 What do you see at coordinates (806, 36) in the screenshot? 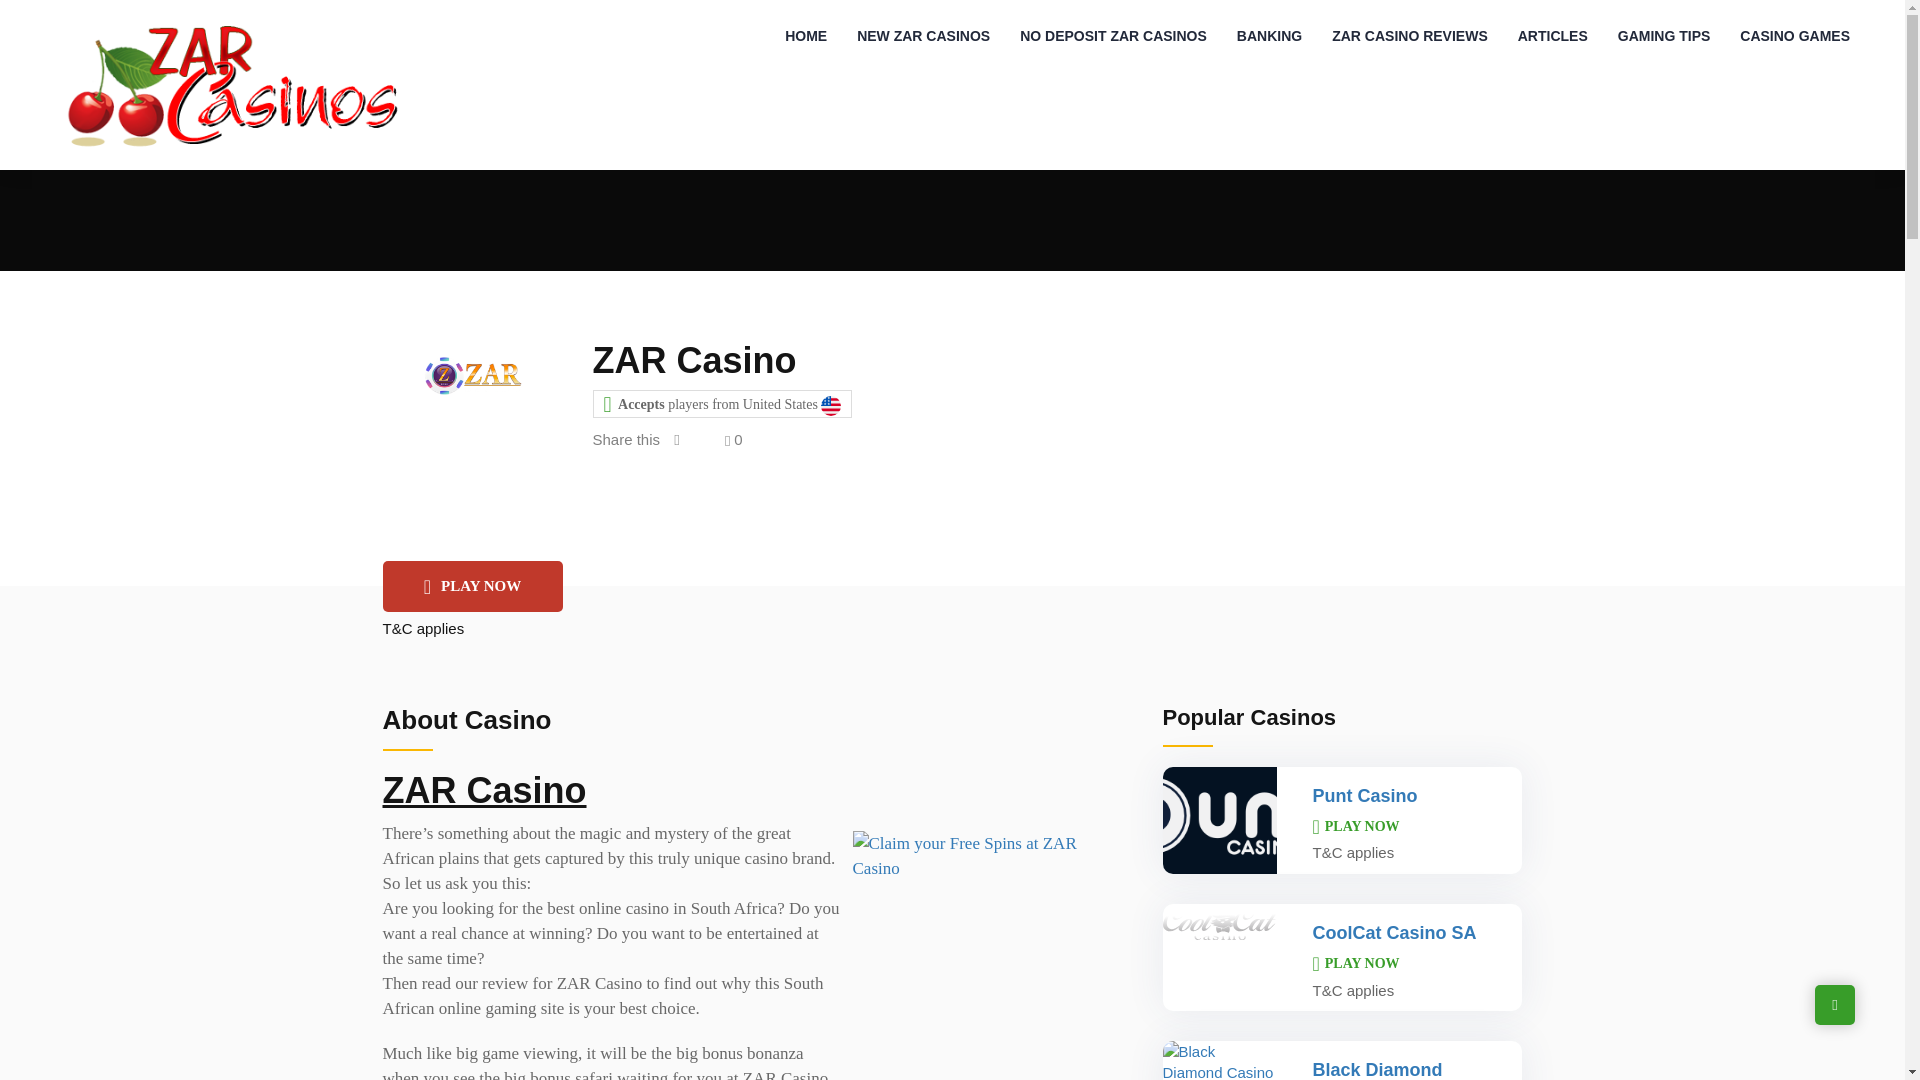
I see `HOME` at bounding box center [806, 36].